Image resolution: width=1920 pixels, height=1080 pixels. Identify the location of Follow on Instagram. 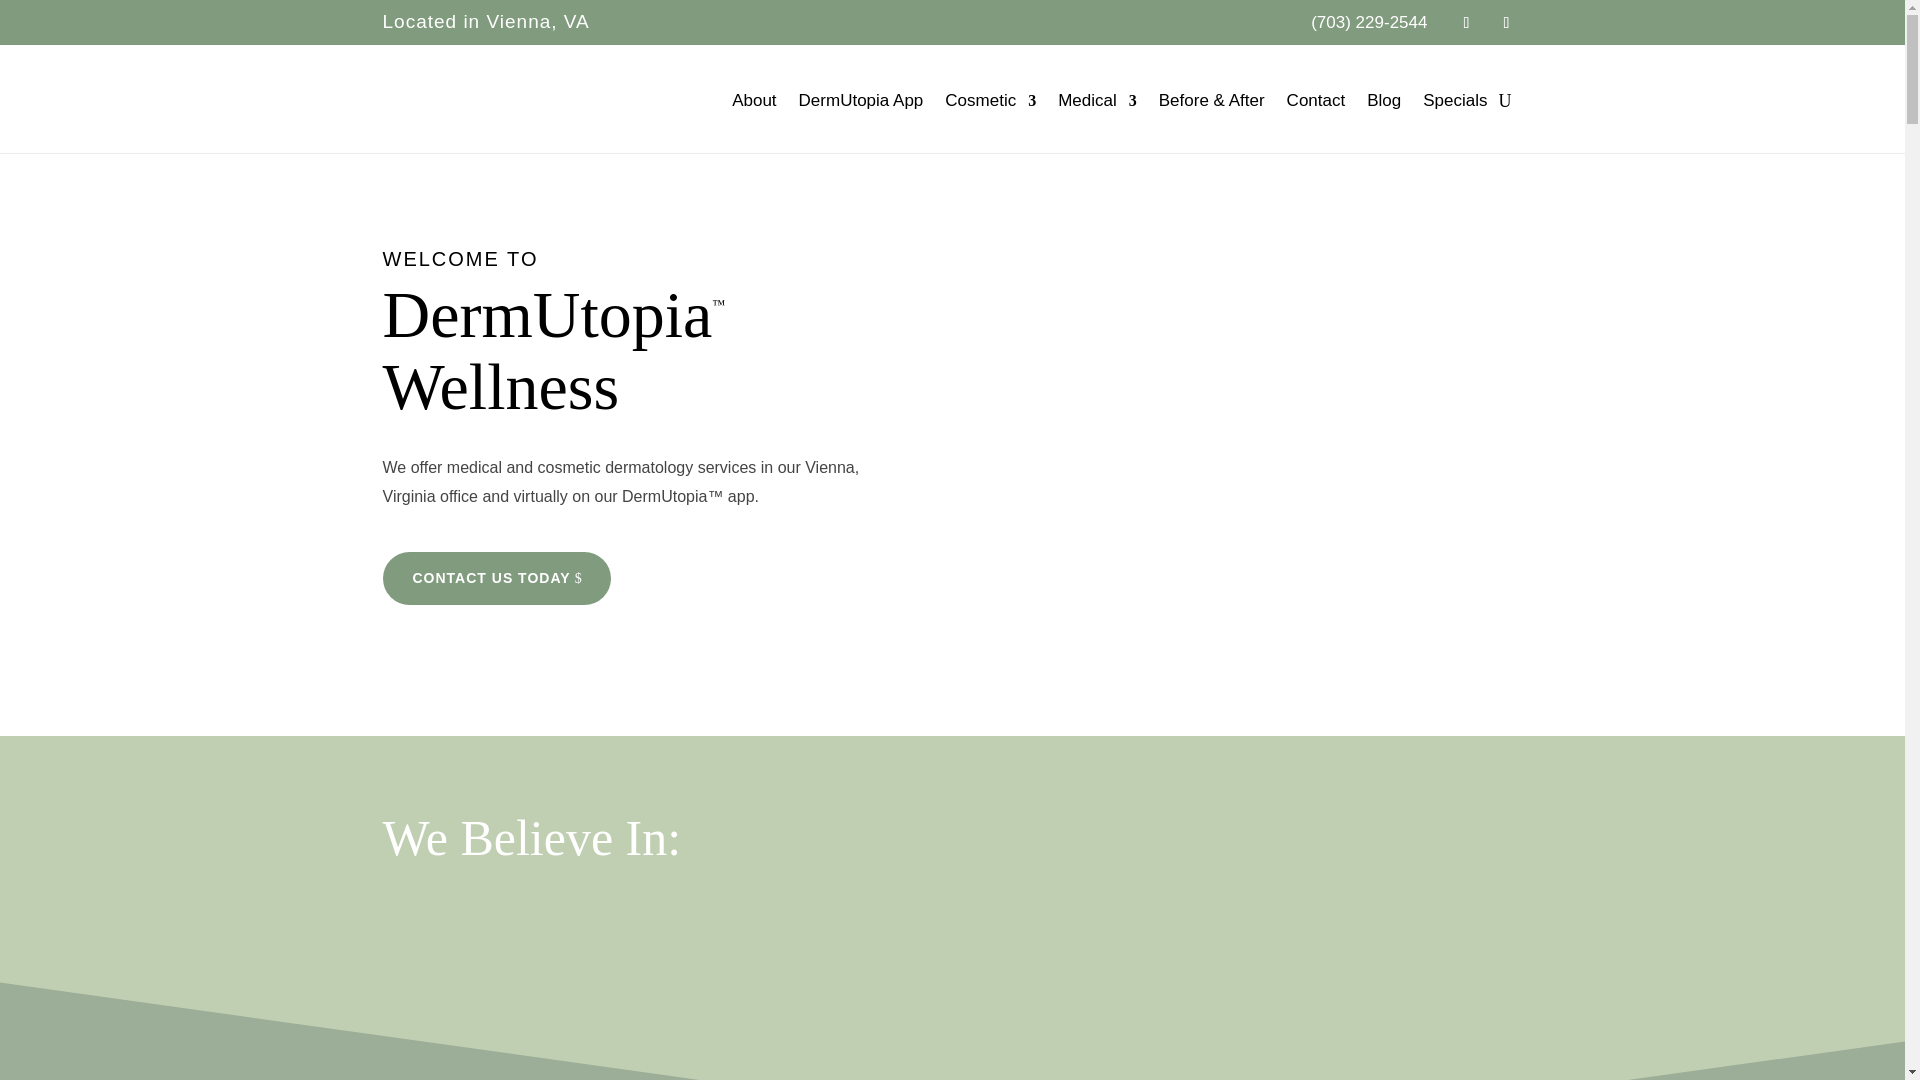
(1506, 22).